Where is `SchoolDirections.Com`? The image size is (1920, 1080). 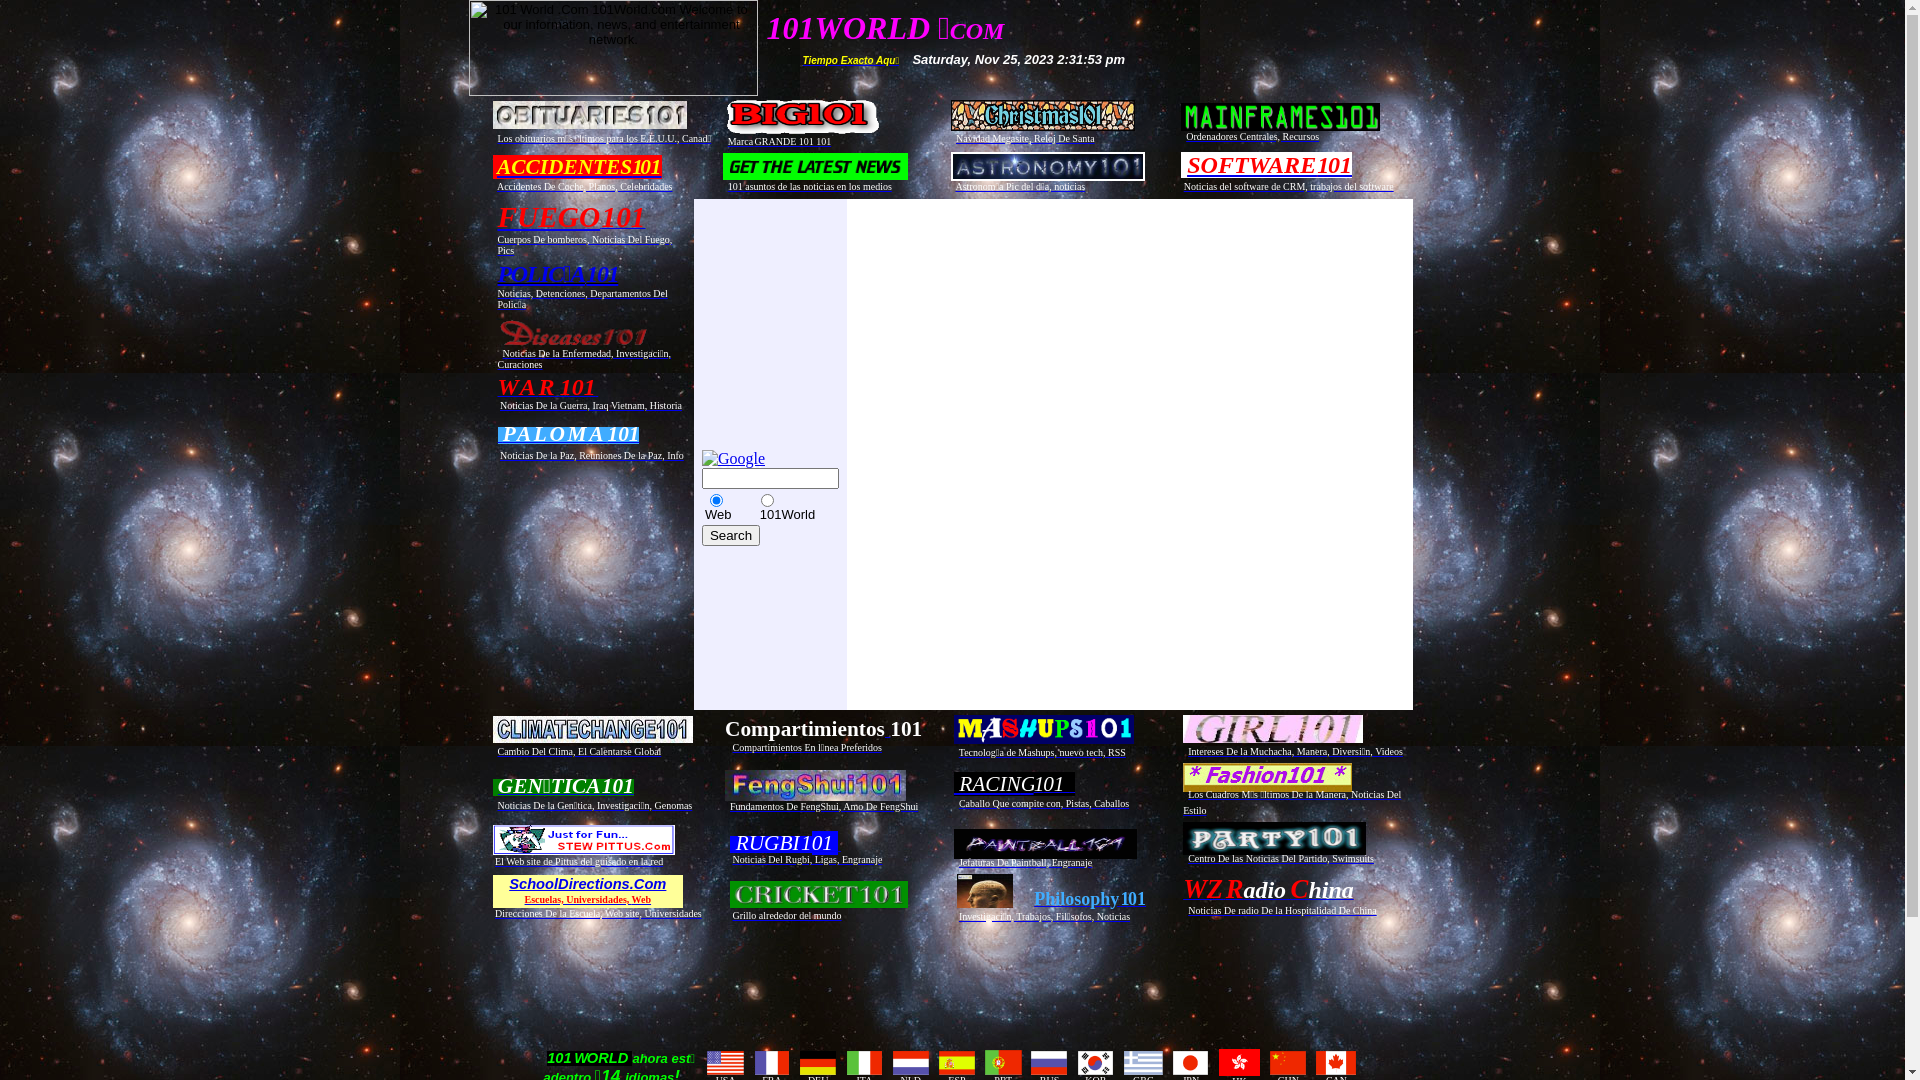 SchoolDirections.Com is located at coordinates (587, 884).